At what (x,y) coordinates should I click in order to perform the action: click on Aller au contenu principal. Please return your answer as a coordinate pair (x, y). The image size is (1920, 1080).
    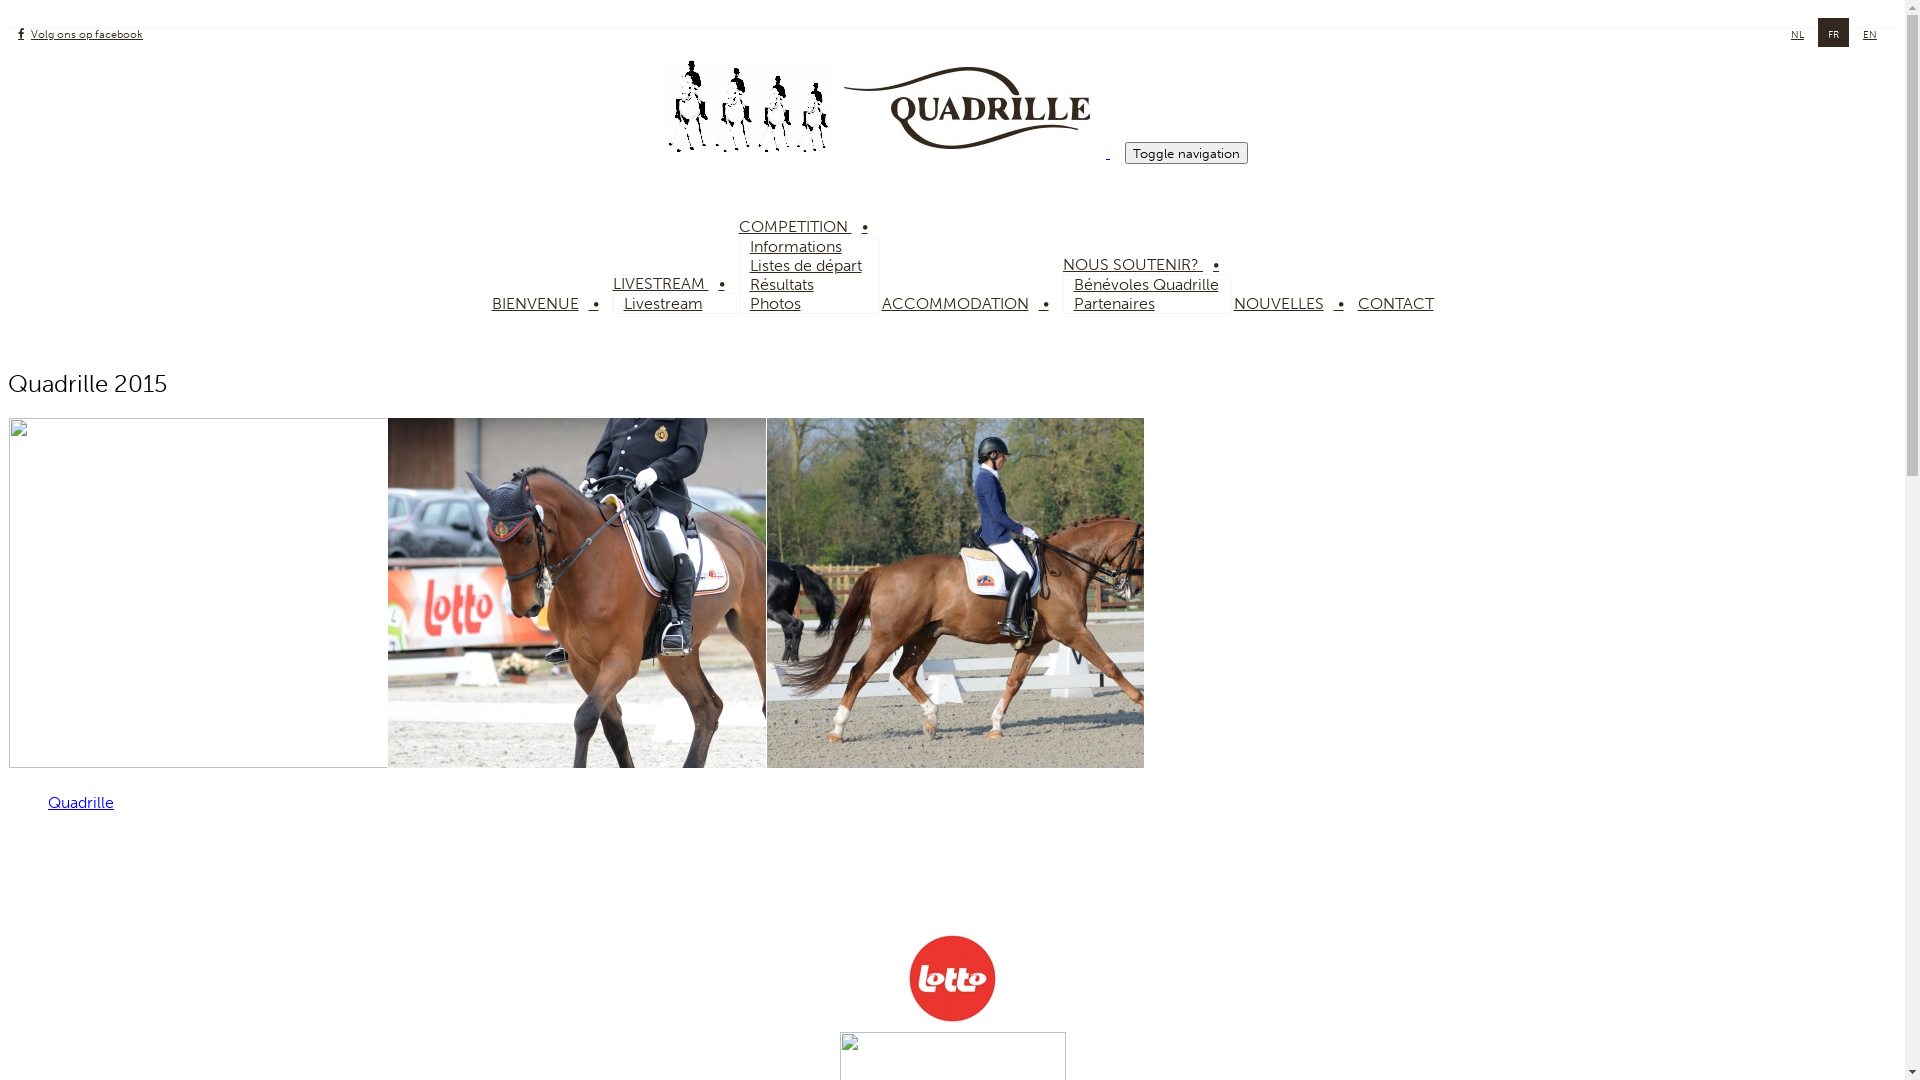
    Looking at the image, I should click on (8, 8).